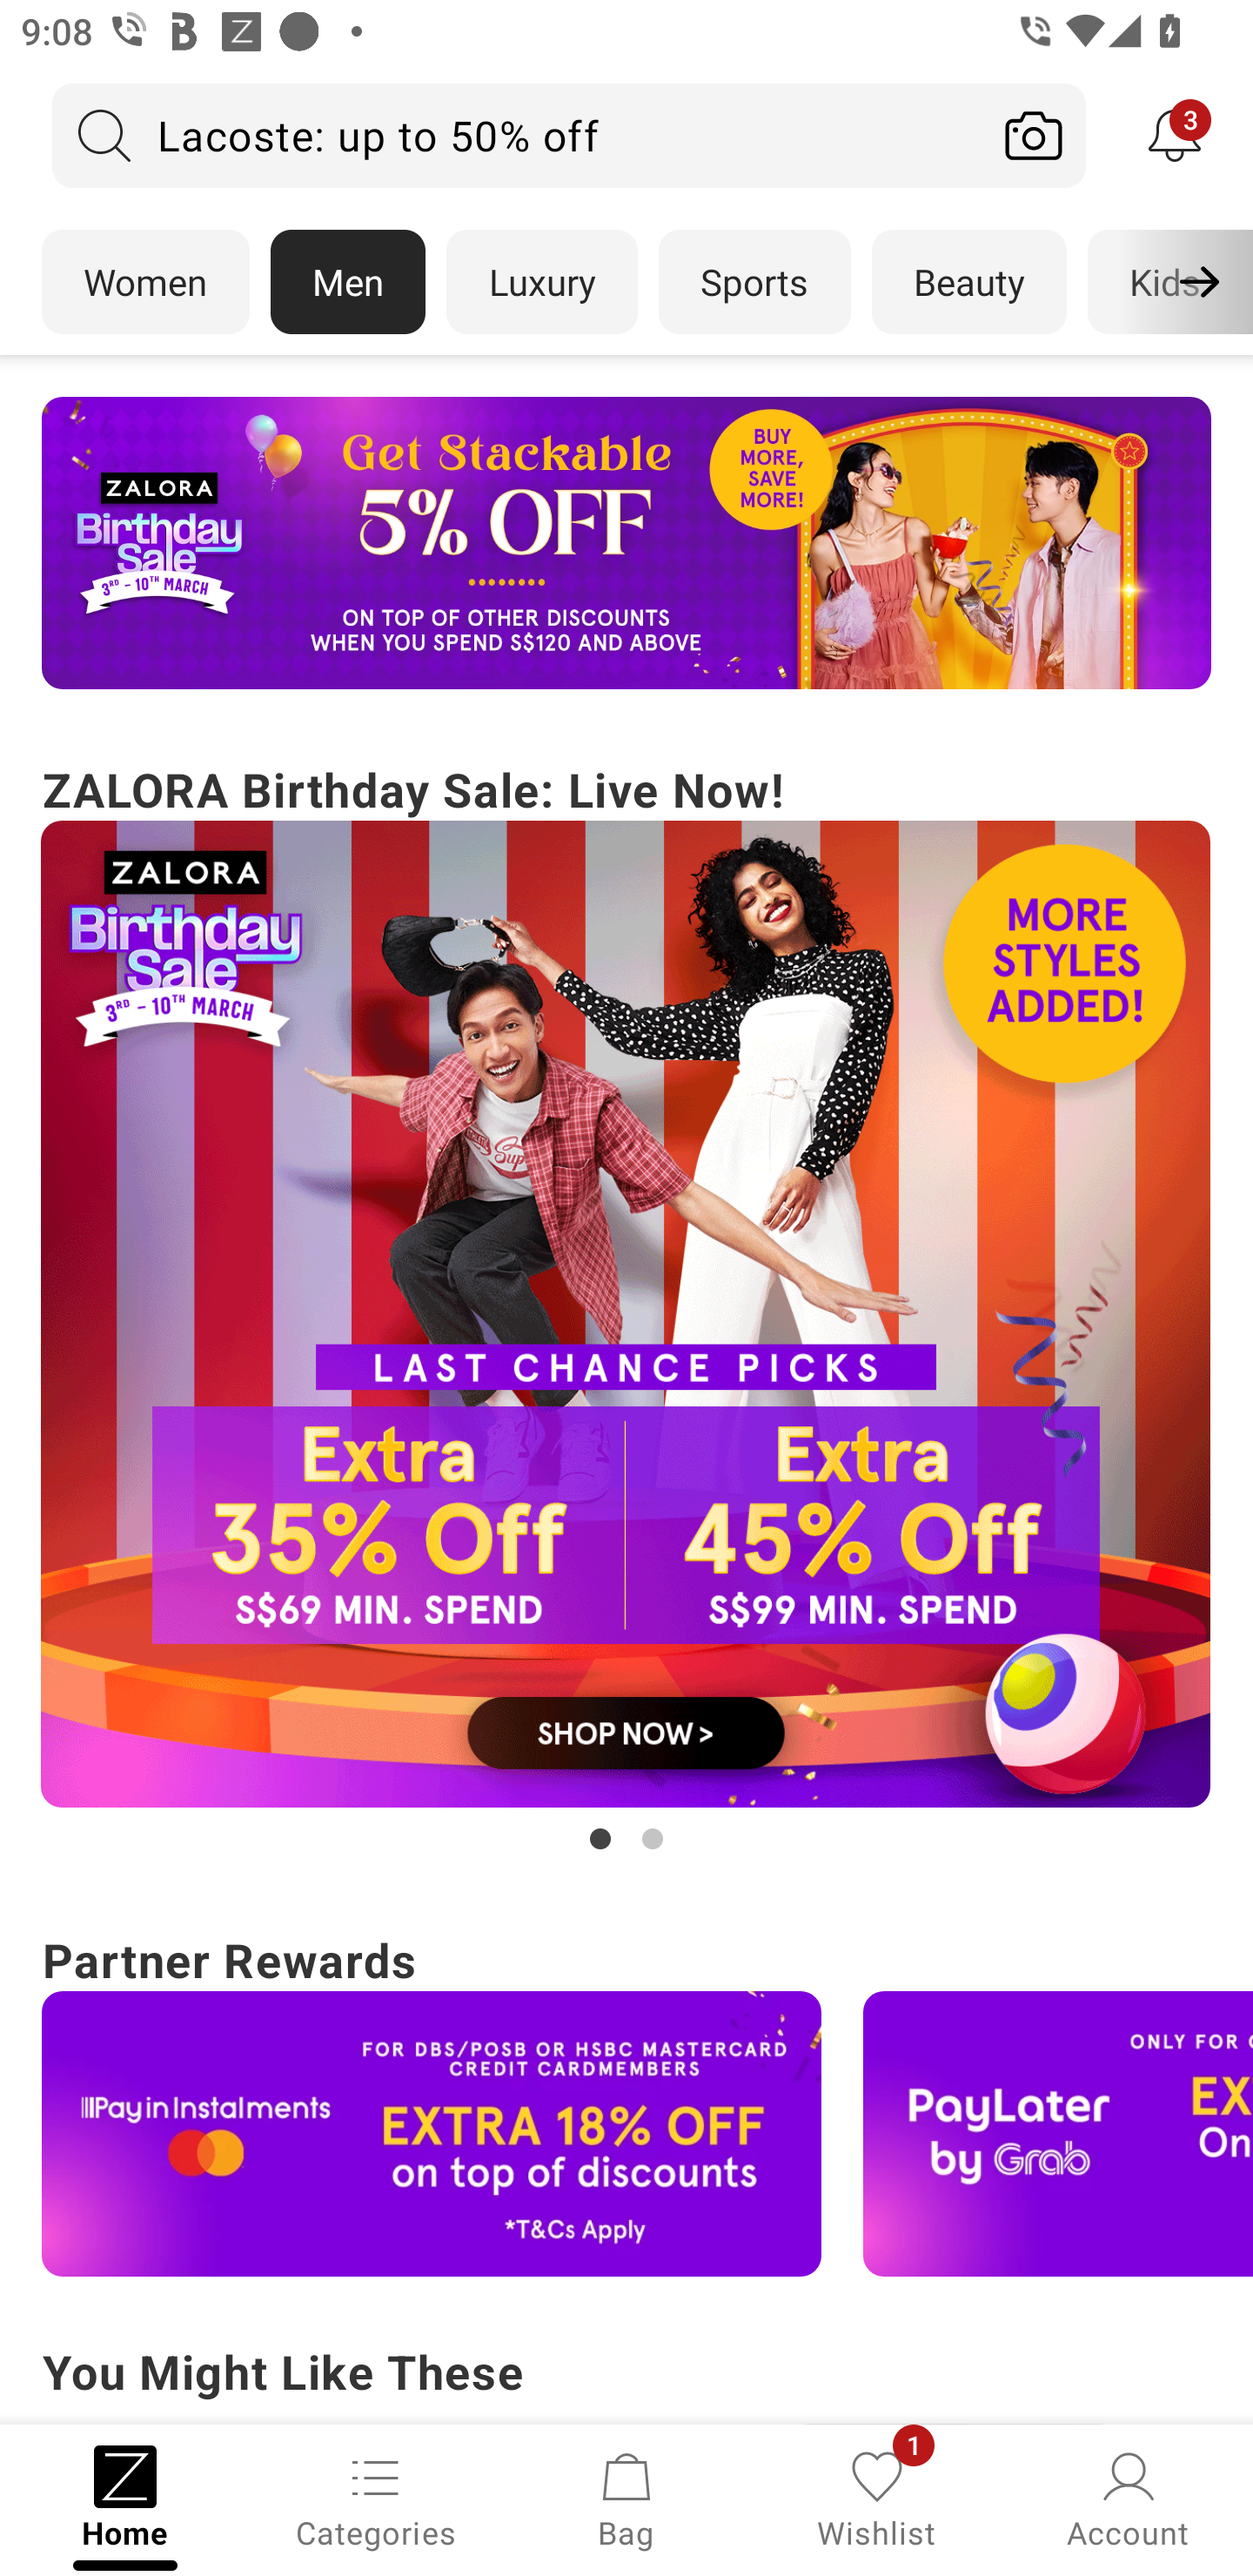 The width and height of the screenshot is (1253, 2576). Describe the element at coordinates (877, 2498) in the screenshot. I see `Wishlist, 1 new notification Wishlist` at that location.